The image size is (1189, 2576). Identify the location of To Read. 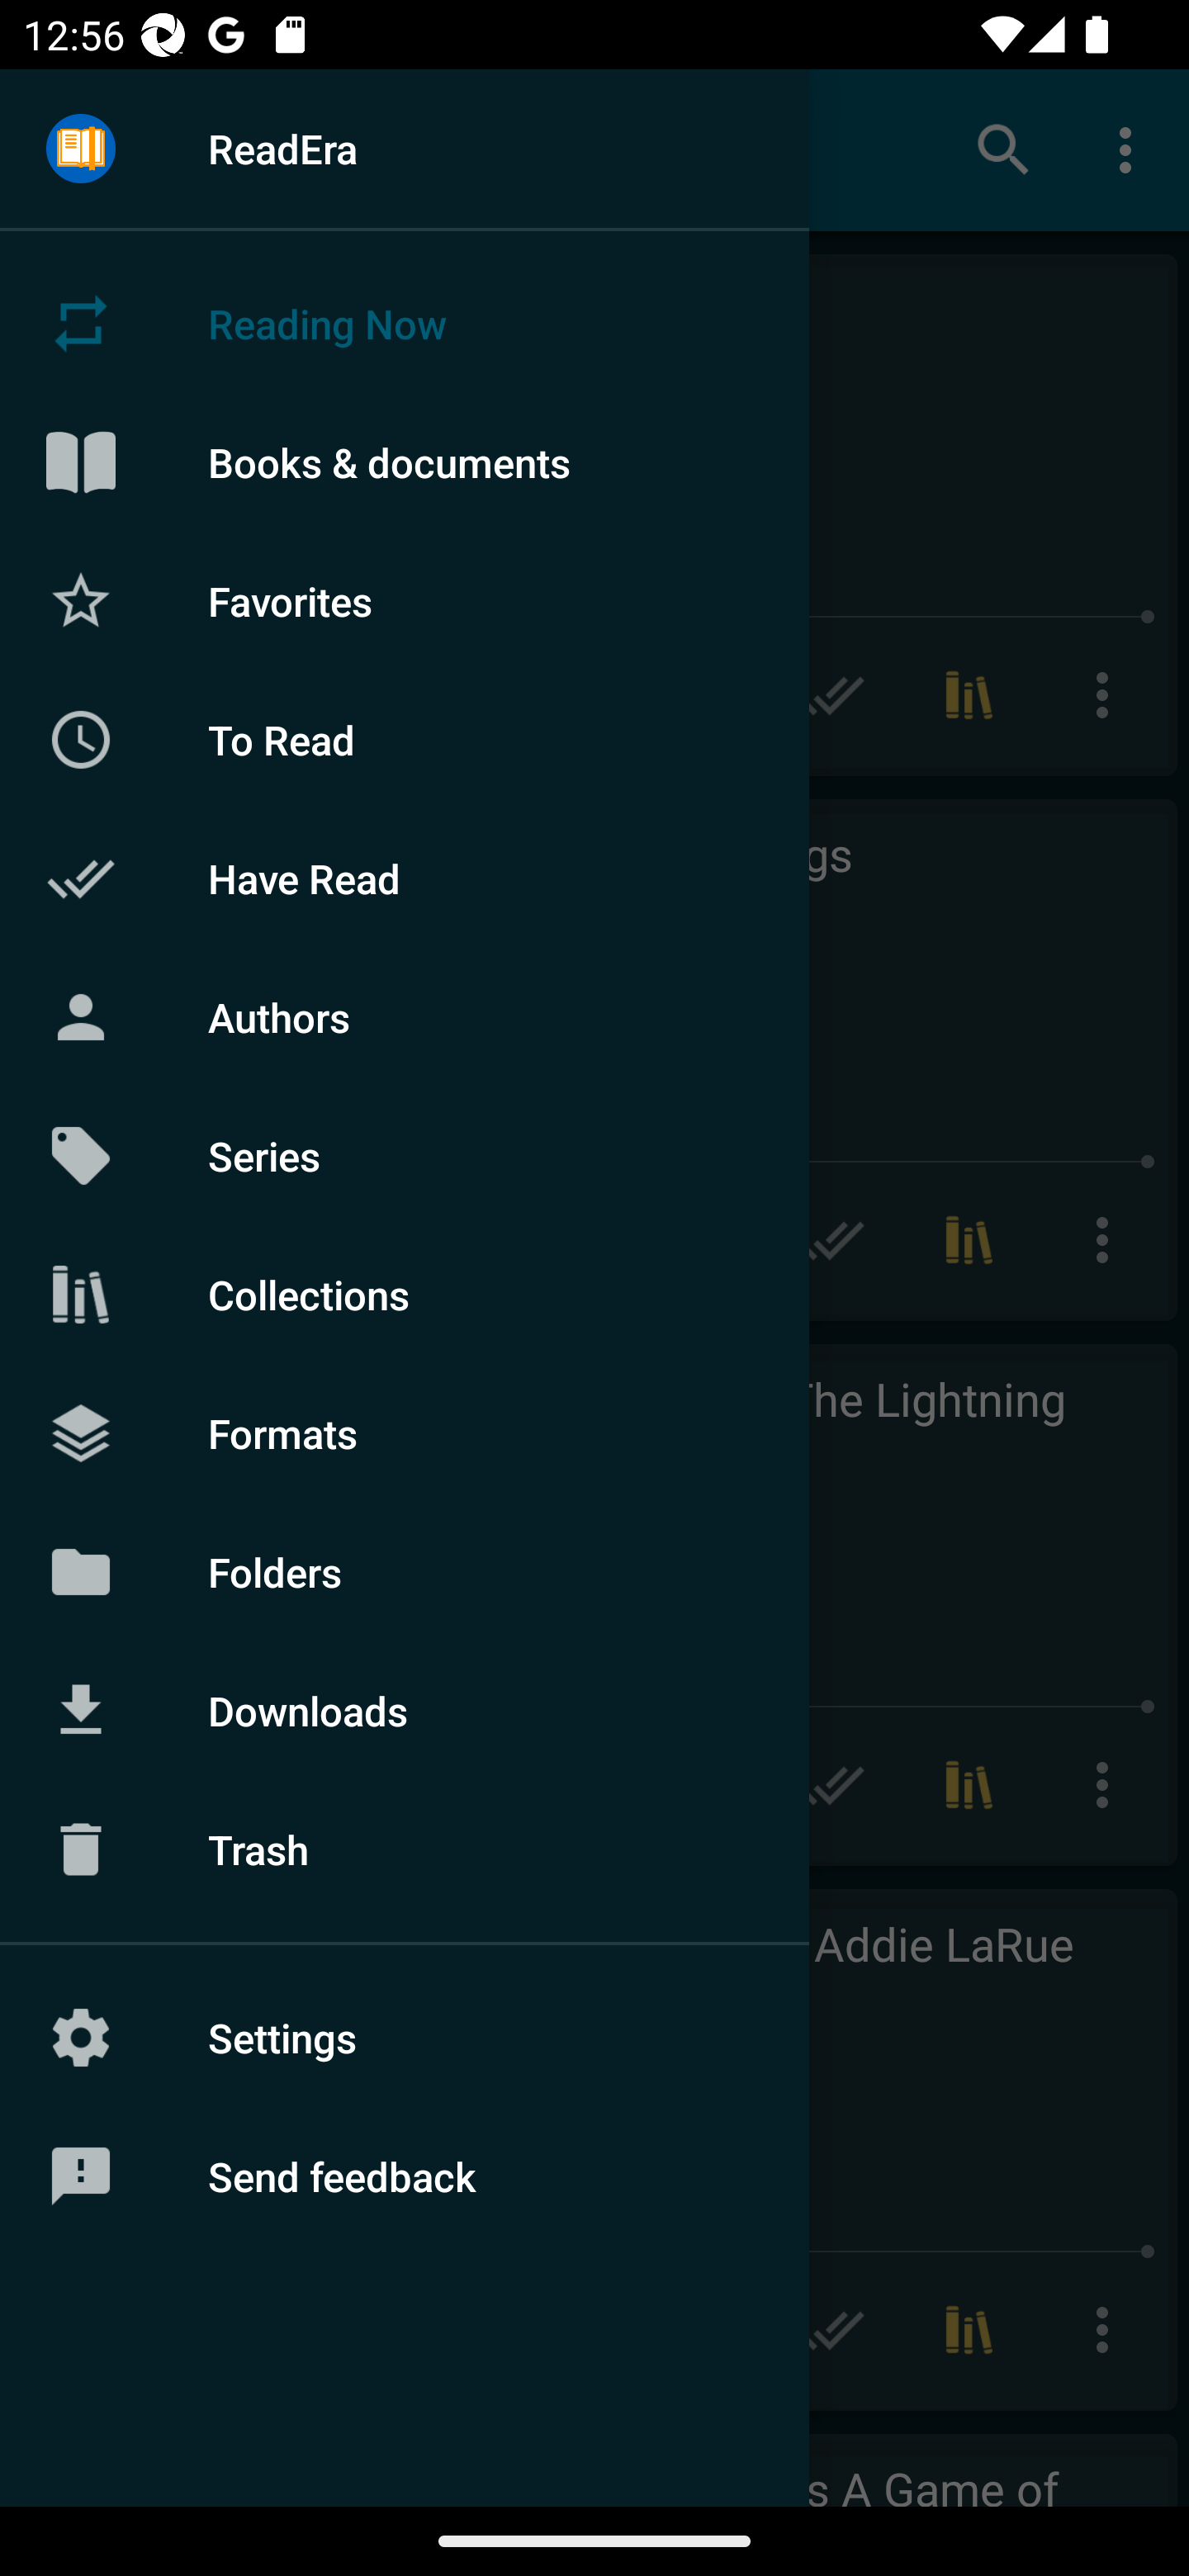
(405, 739).